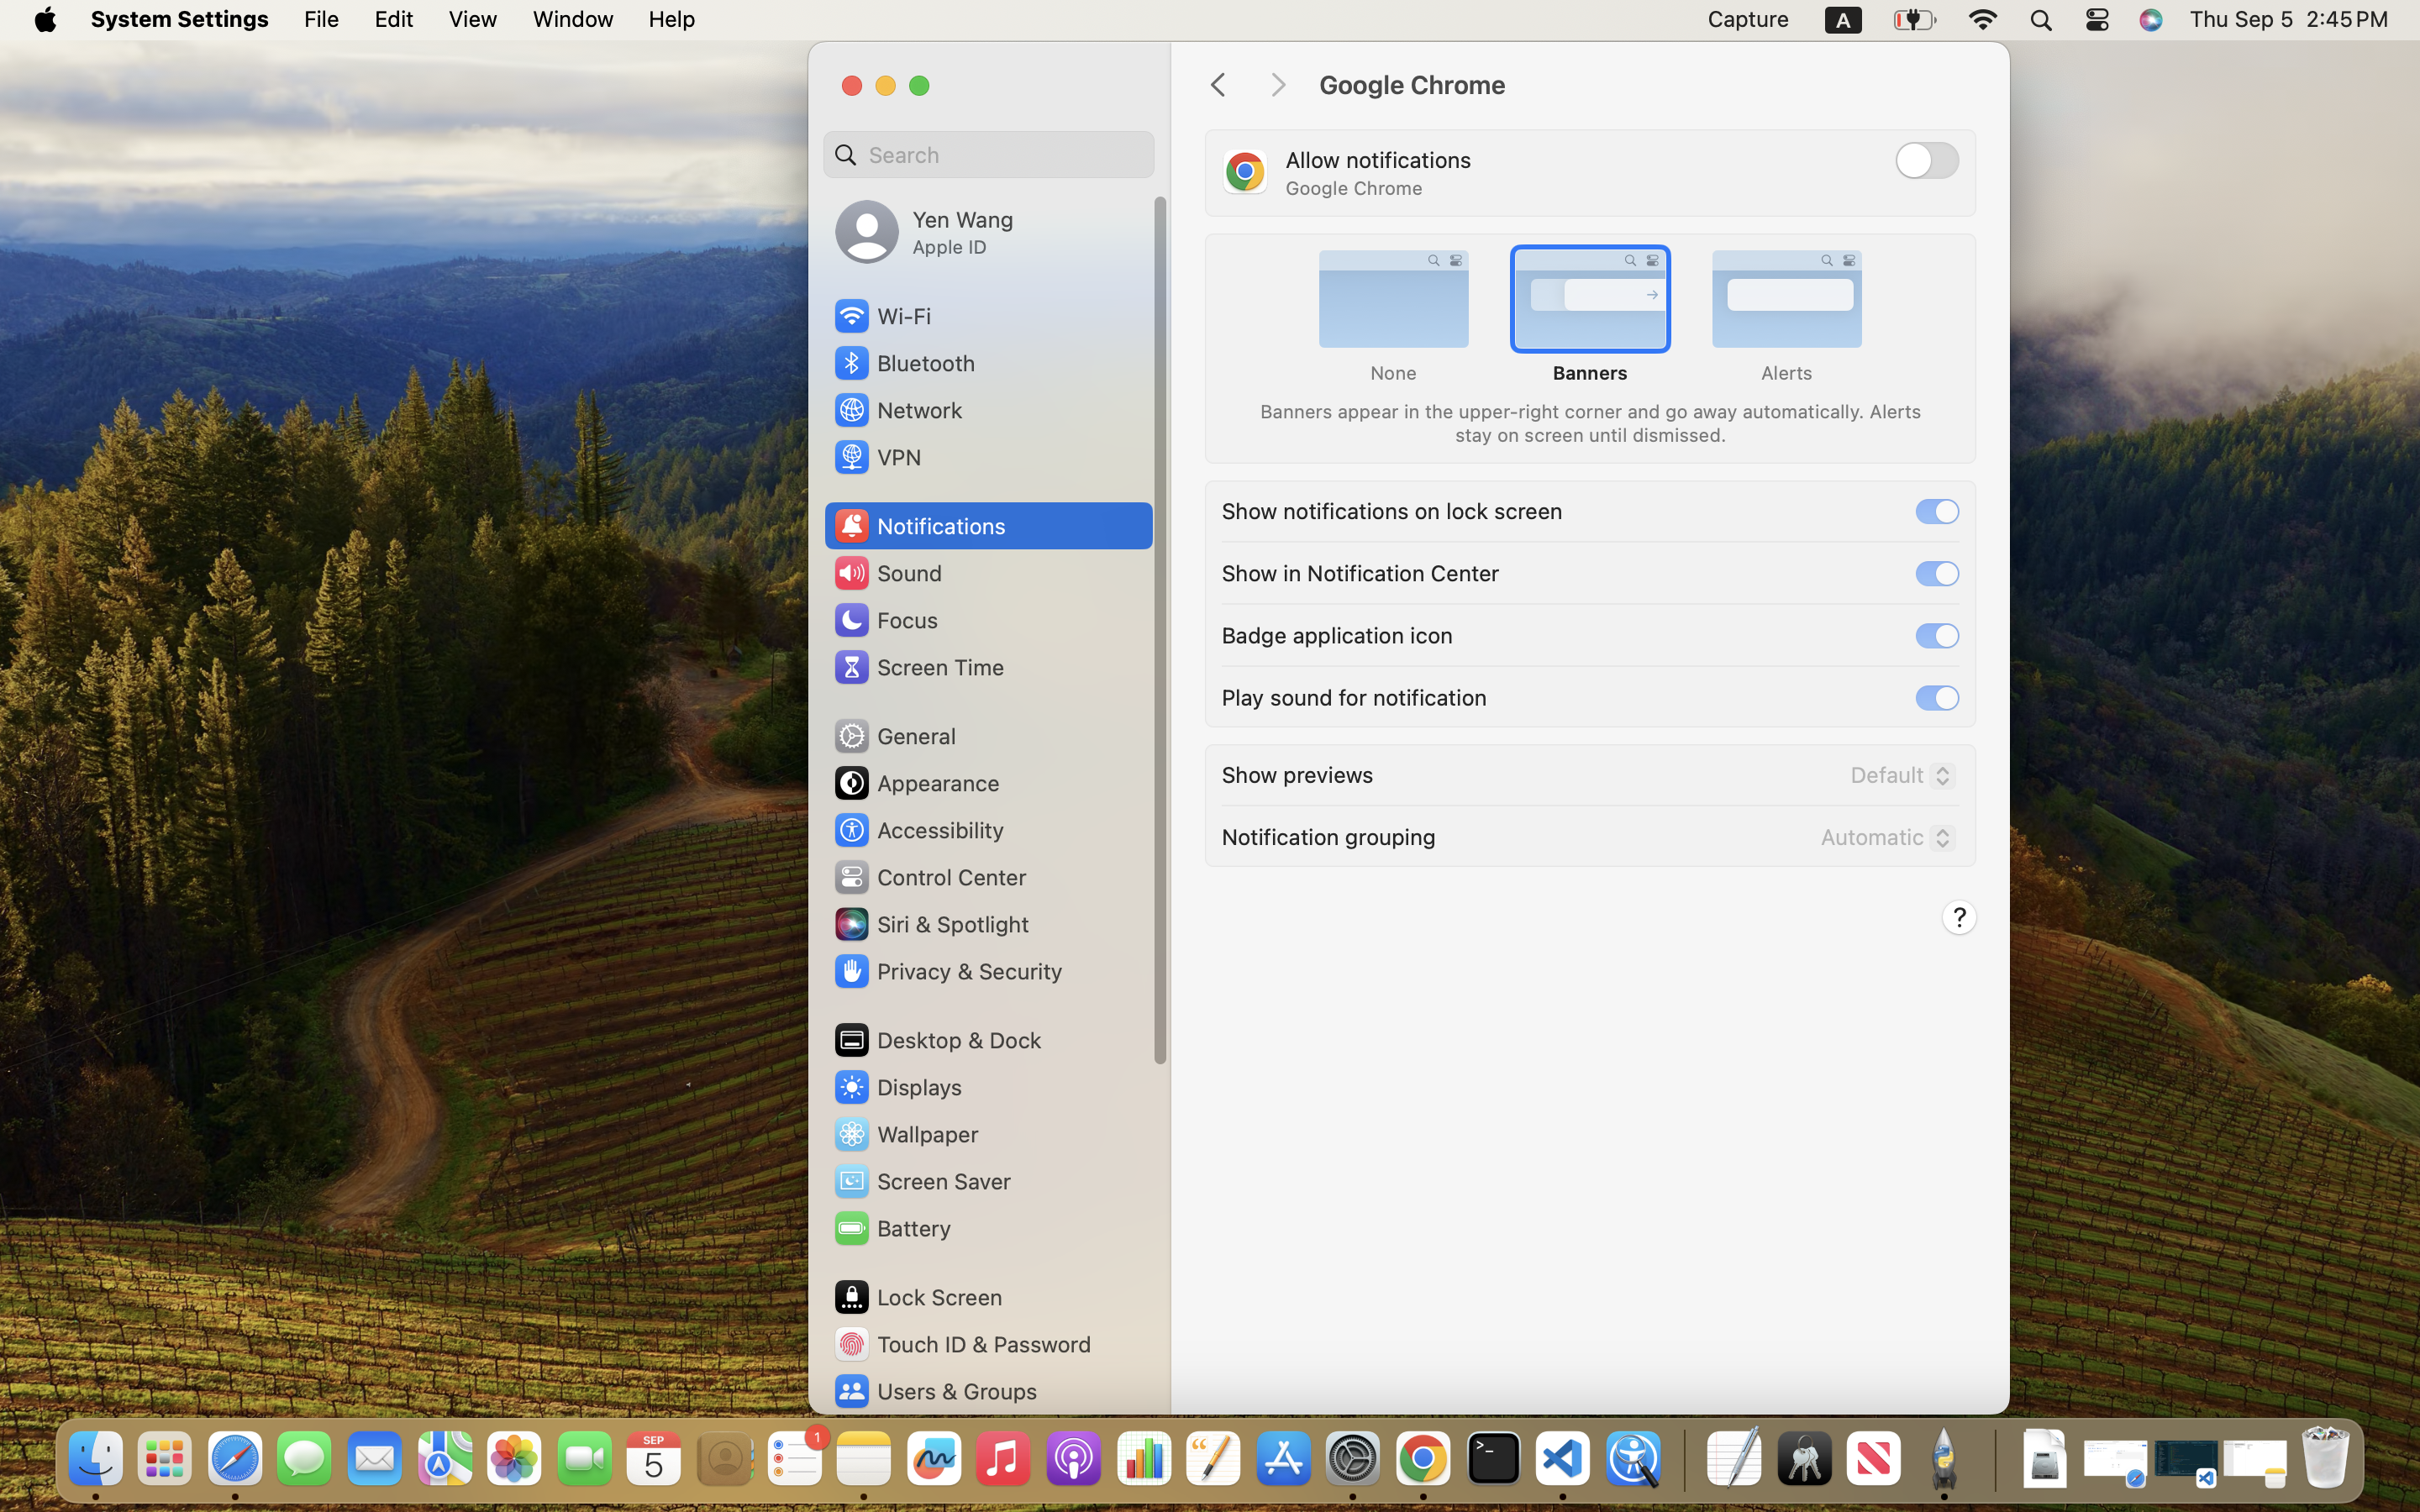 The height and width of the screenshot is (1512, 2420). I want to click on Show notifications on lock screen, so click(1392, 509).